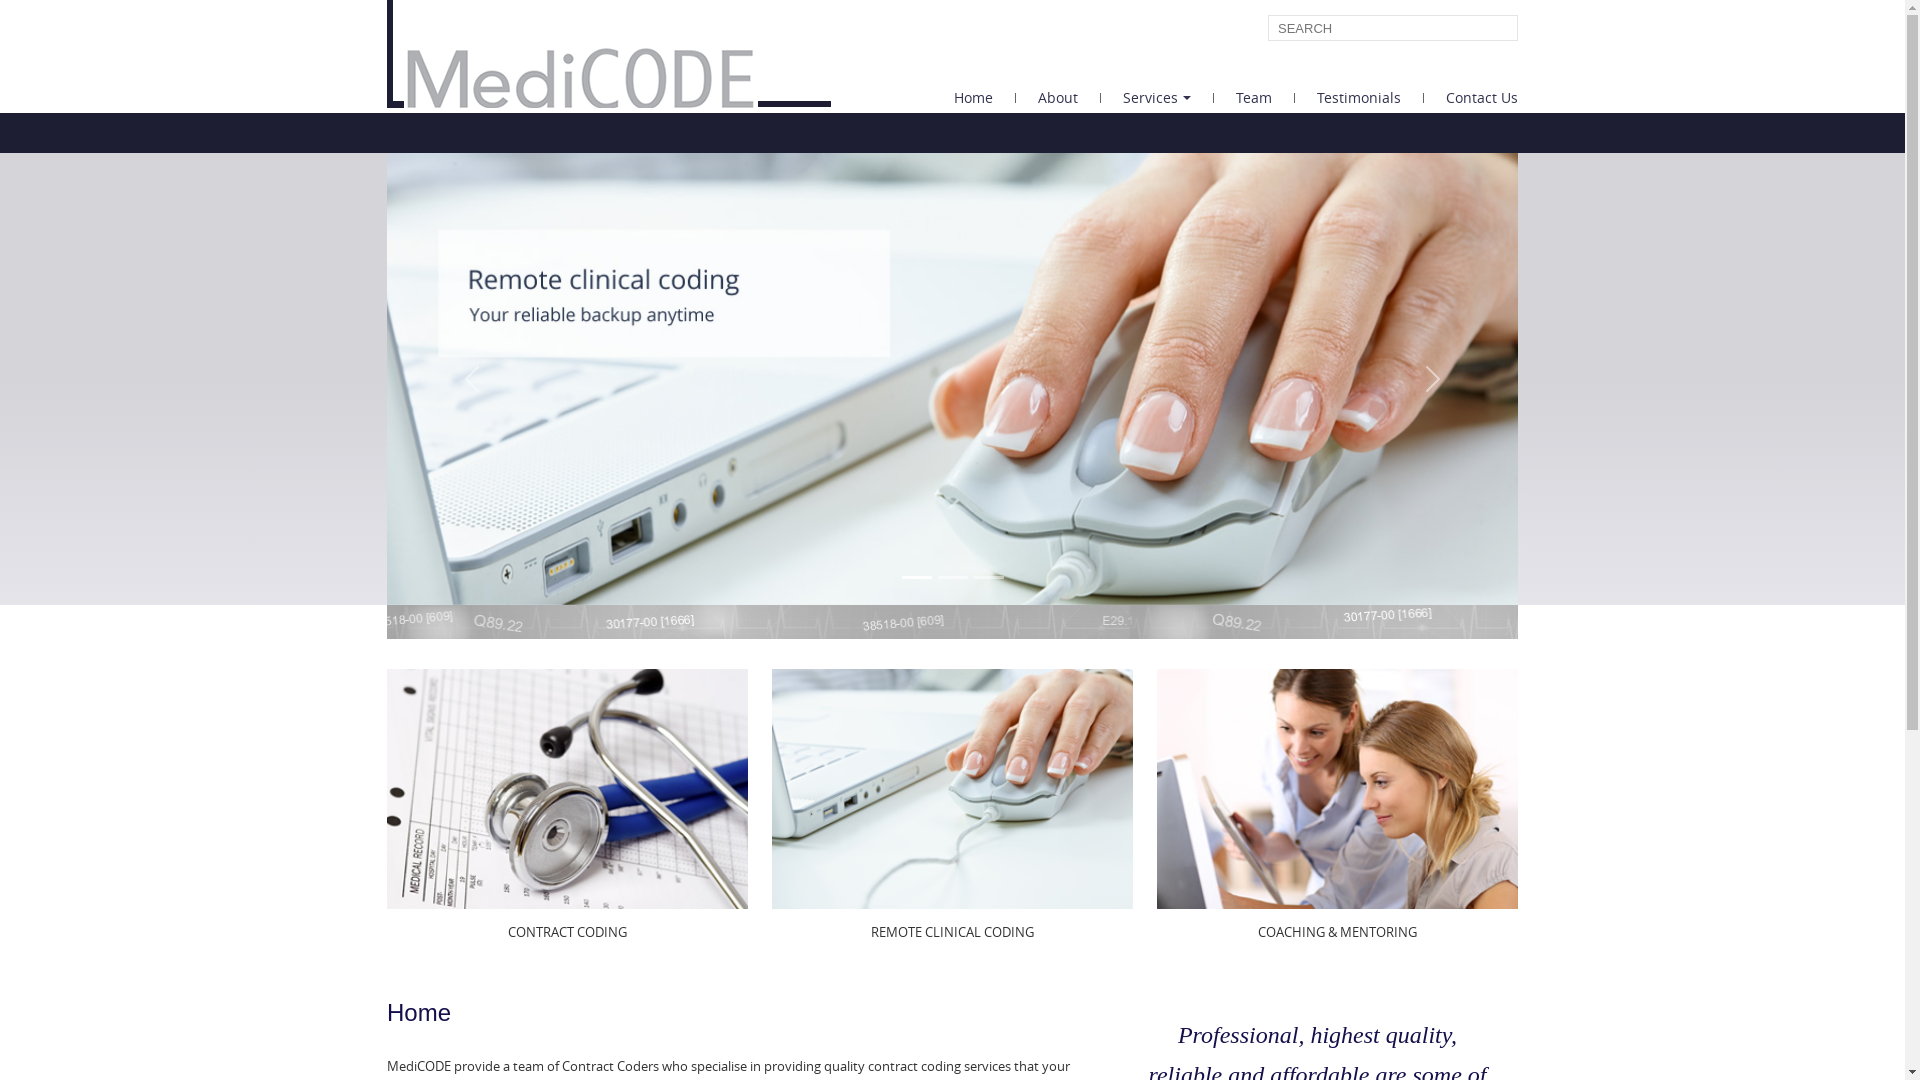 The image size is (1920, 1080). Describe the element at coordinates (1254, 98) in the screenshot. I see `Team` at that location.